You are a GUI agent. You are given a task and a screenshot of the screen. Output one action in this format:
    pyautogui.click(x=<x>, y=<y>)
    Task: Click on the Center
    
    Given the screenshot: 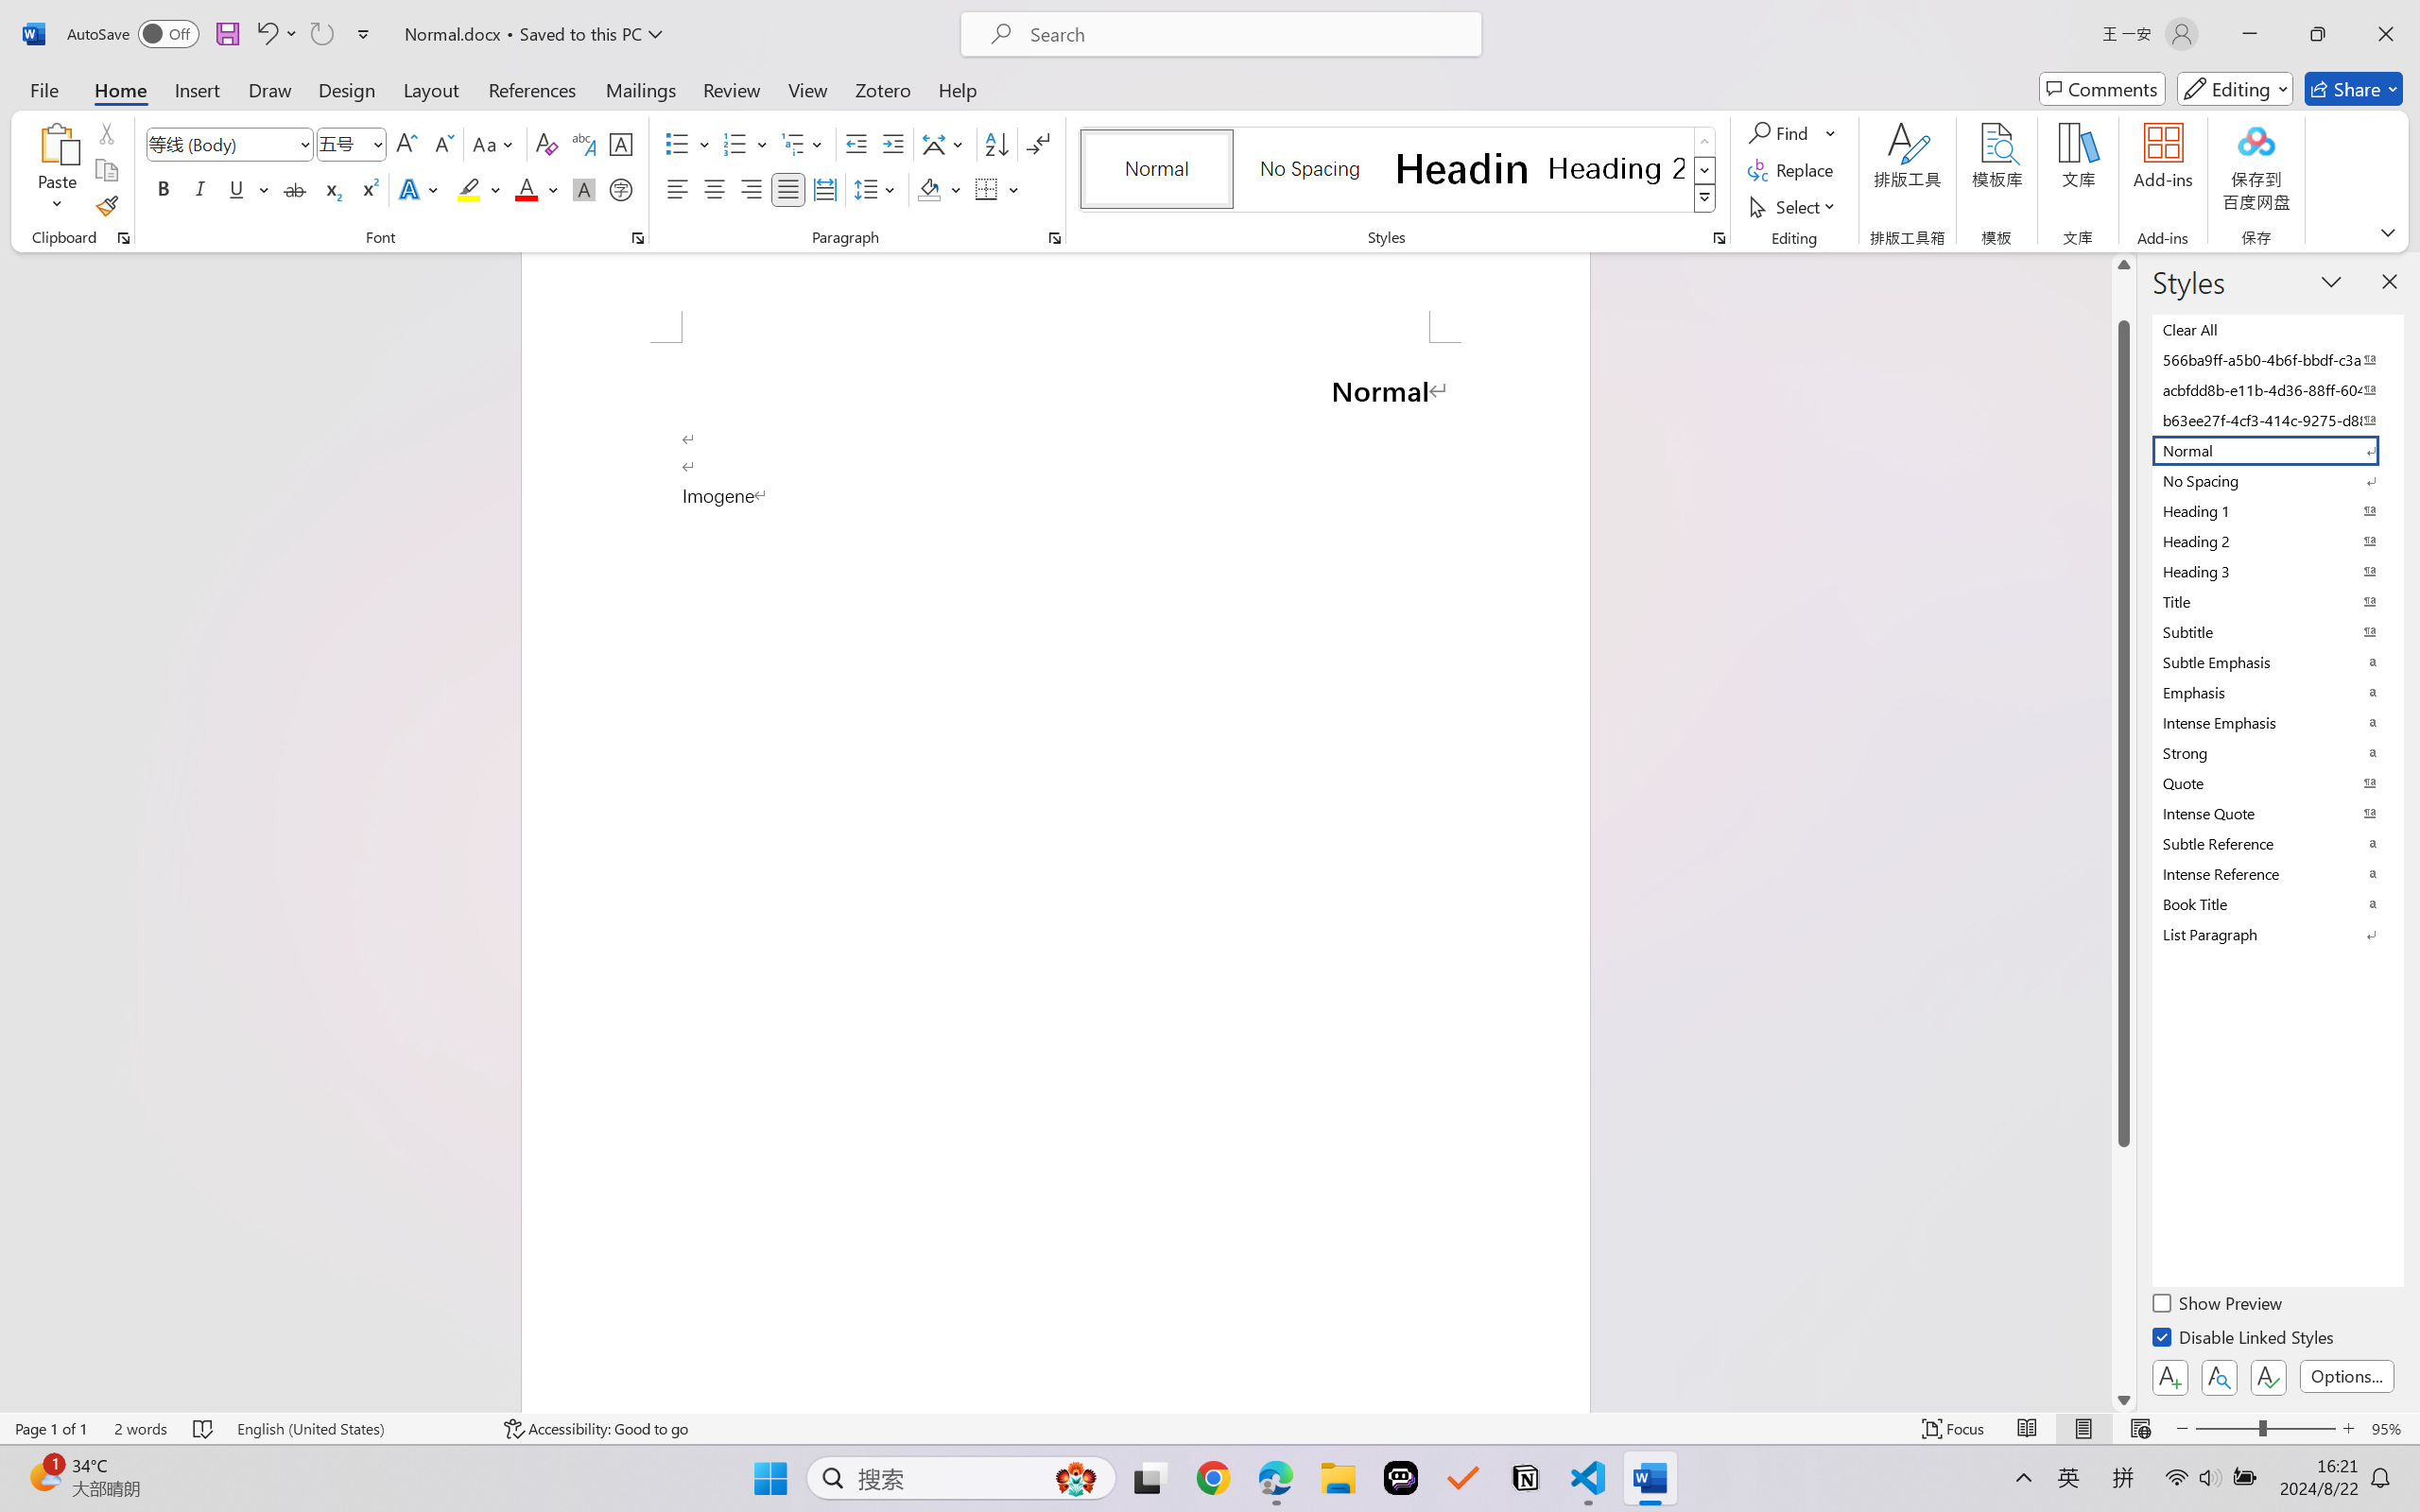 What is the action you would take?
    pyautogui.click(x=714, y=189)
    